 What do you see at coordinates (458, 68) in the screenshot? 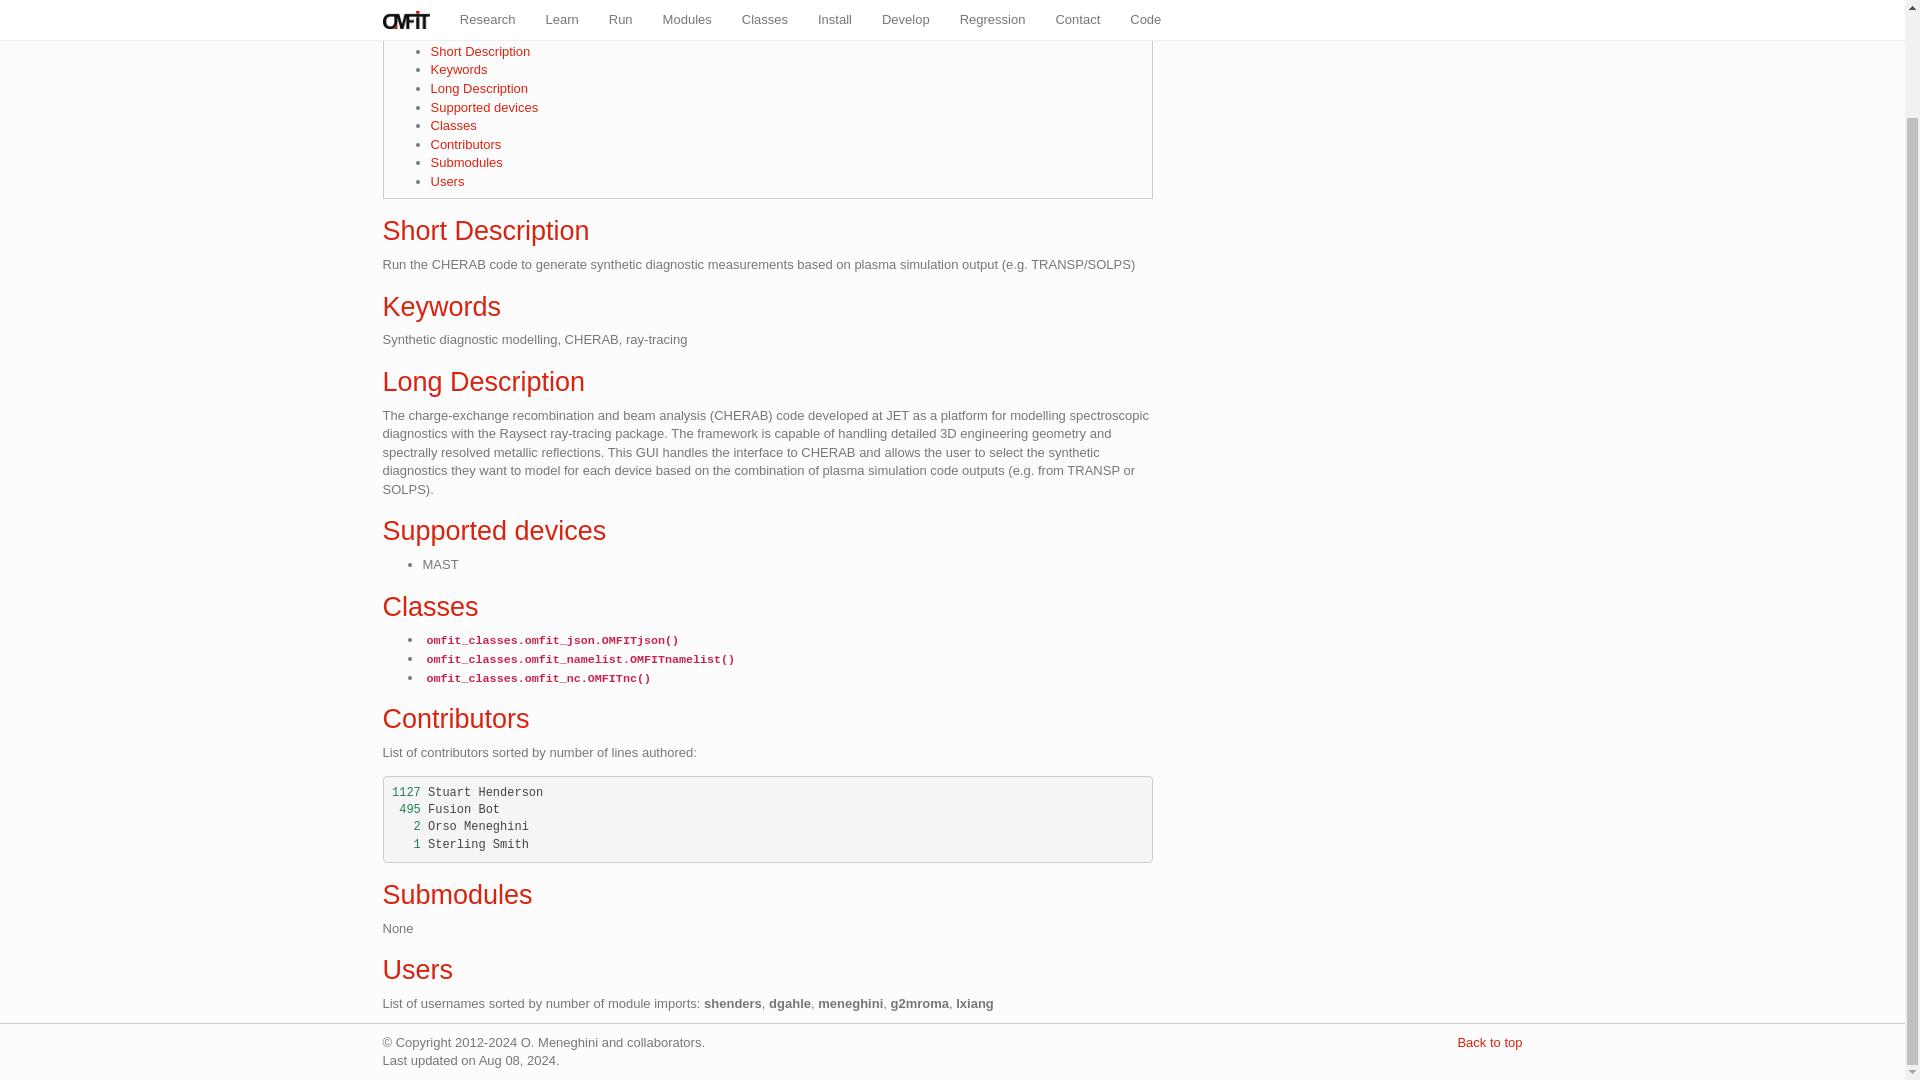
I see `Keywords` at bounding box center [458, 68].